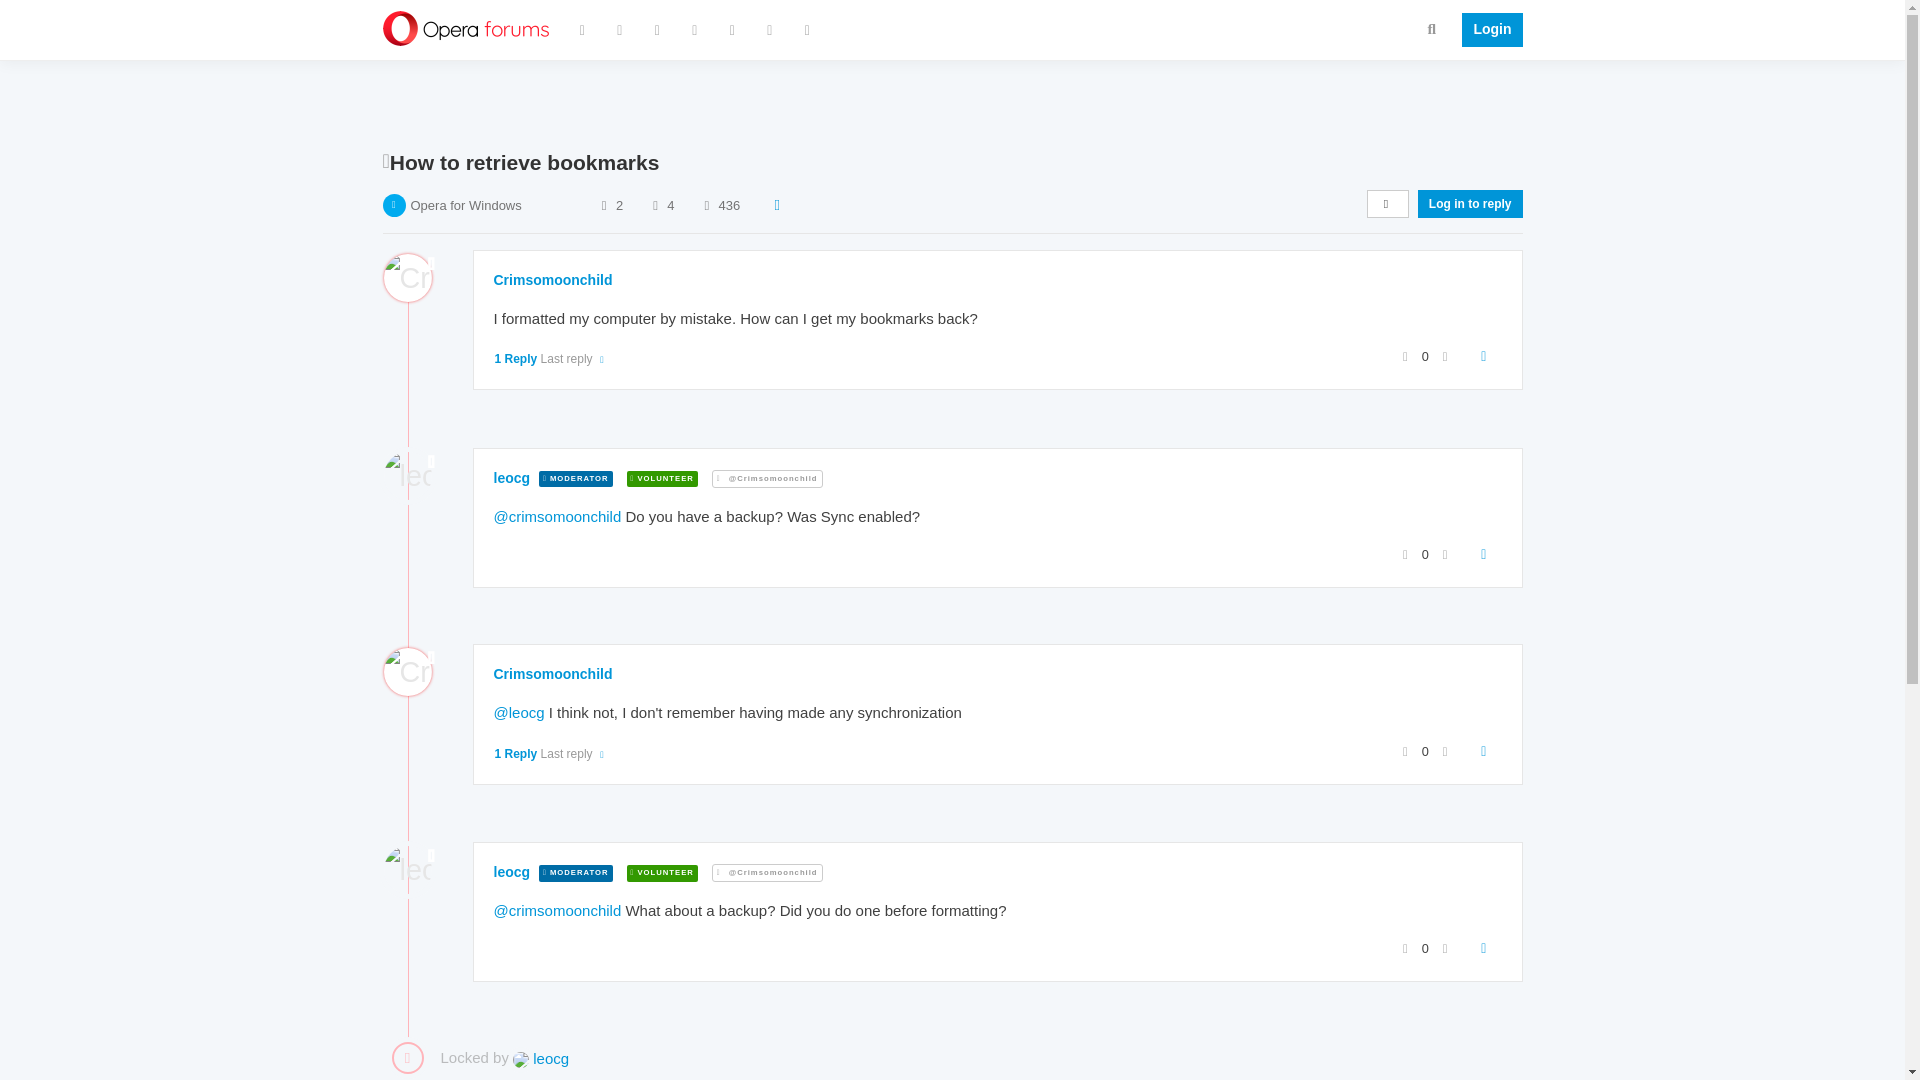 This screenshot has height=1080, width=1920. I want to click on 1 Reply Last reply, so click(550, 359).